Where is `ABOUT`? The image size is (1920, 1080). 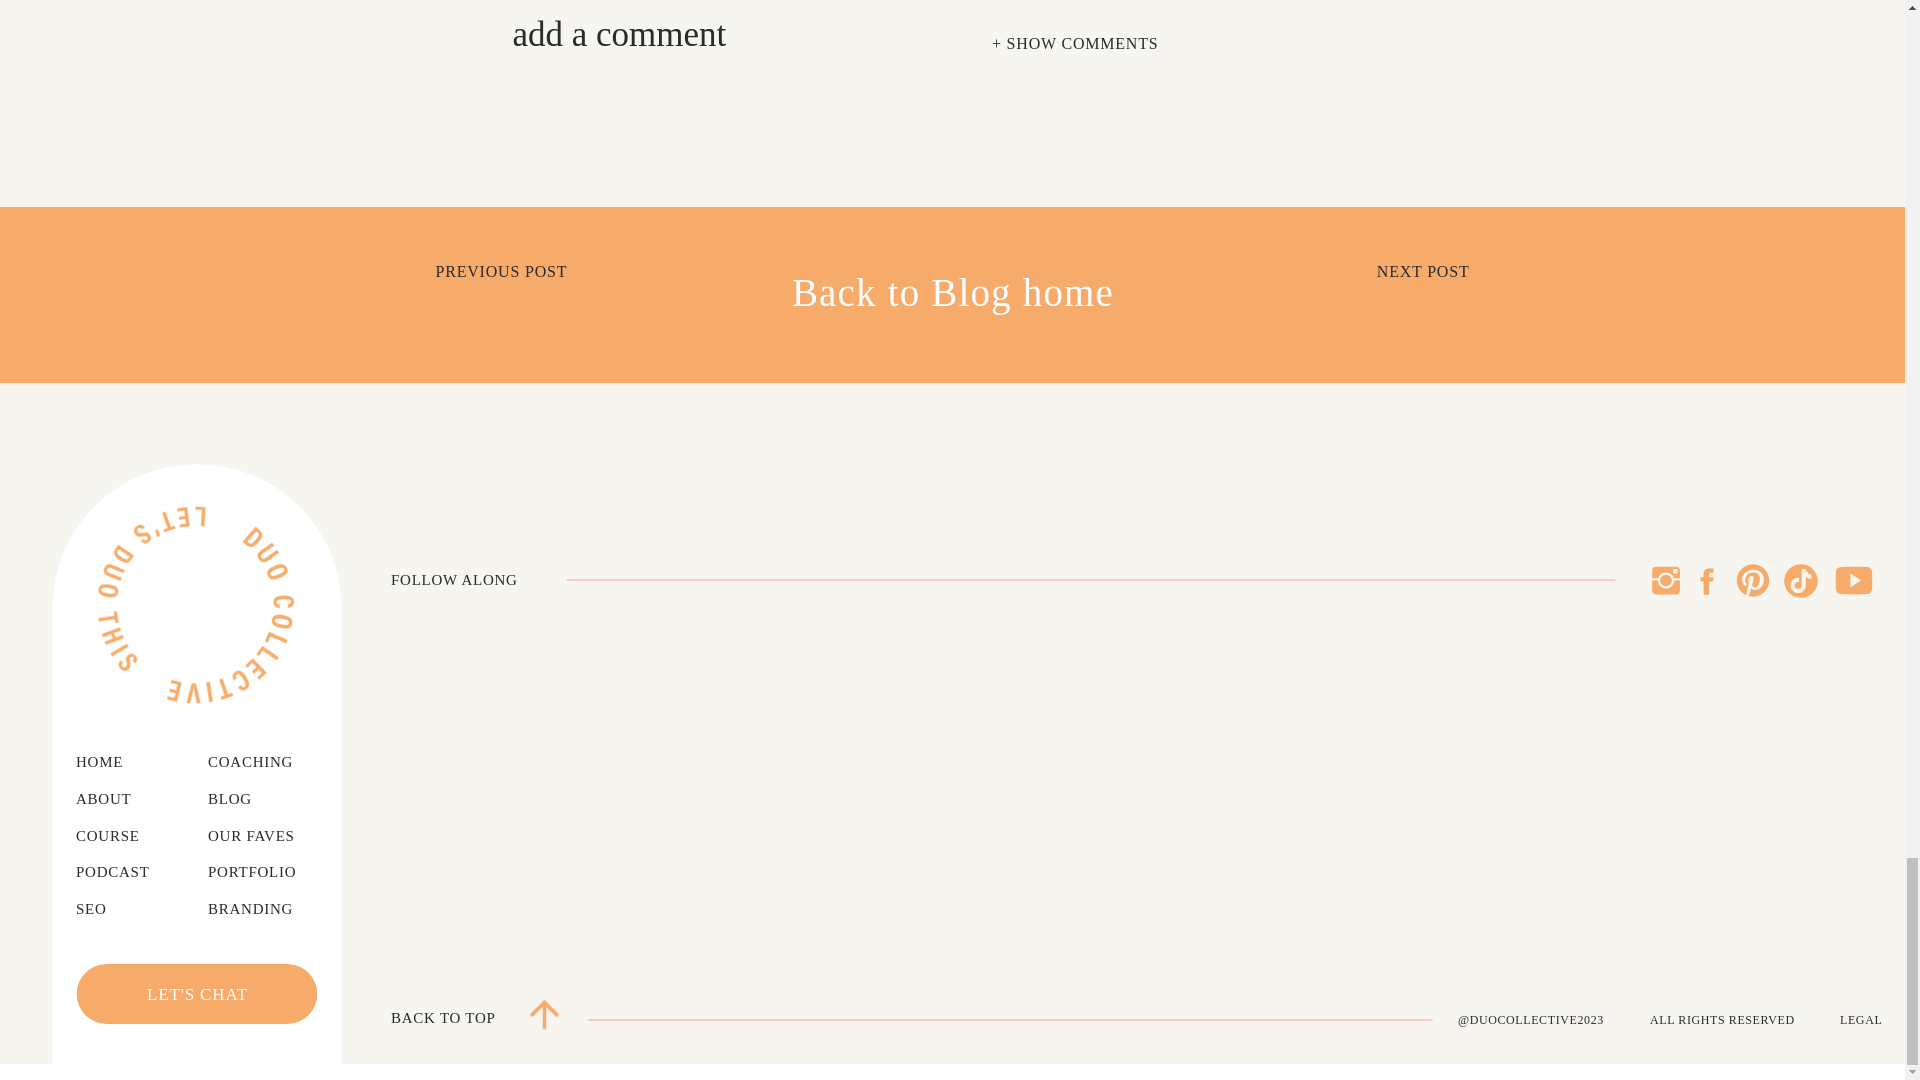 ABOUT is located at coordinates (116, 800).